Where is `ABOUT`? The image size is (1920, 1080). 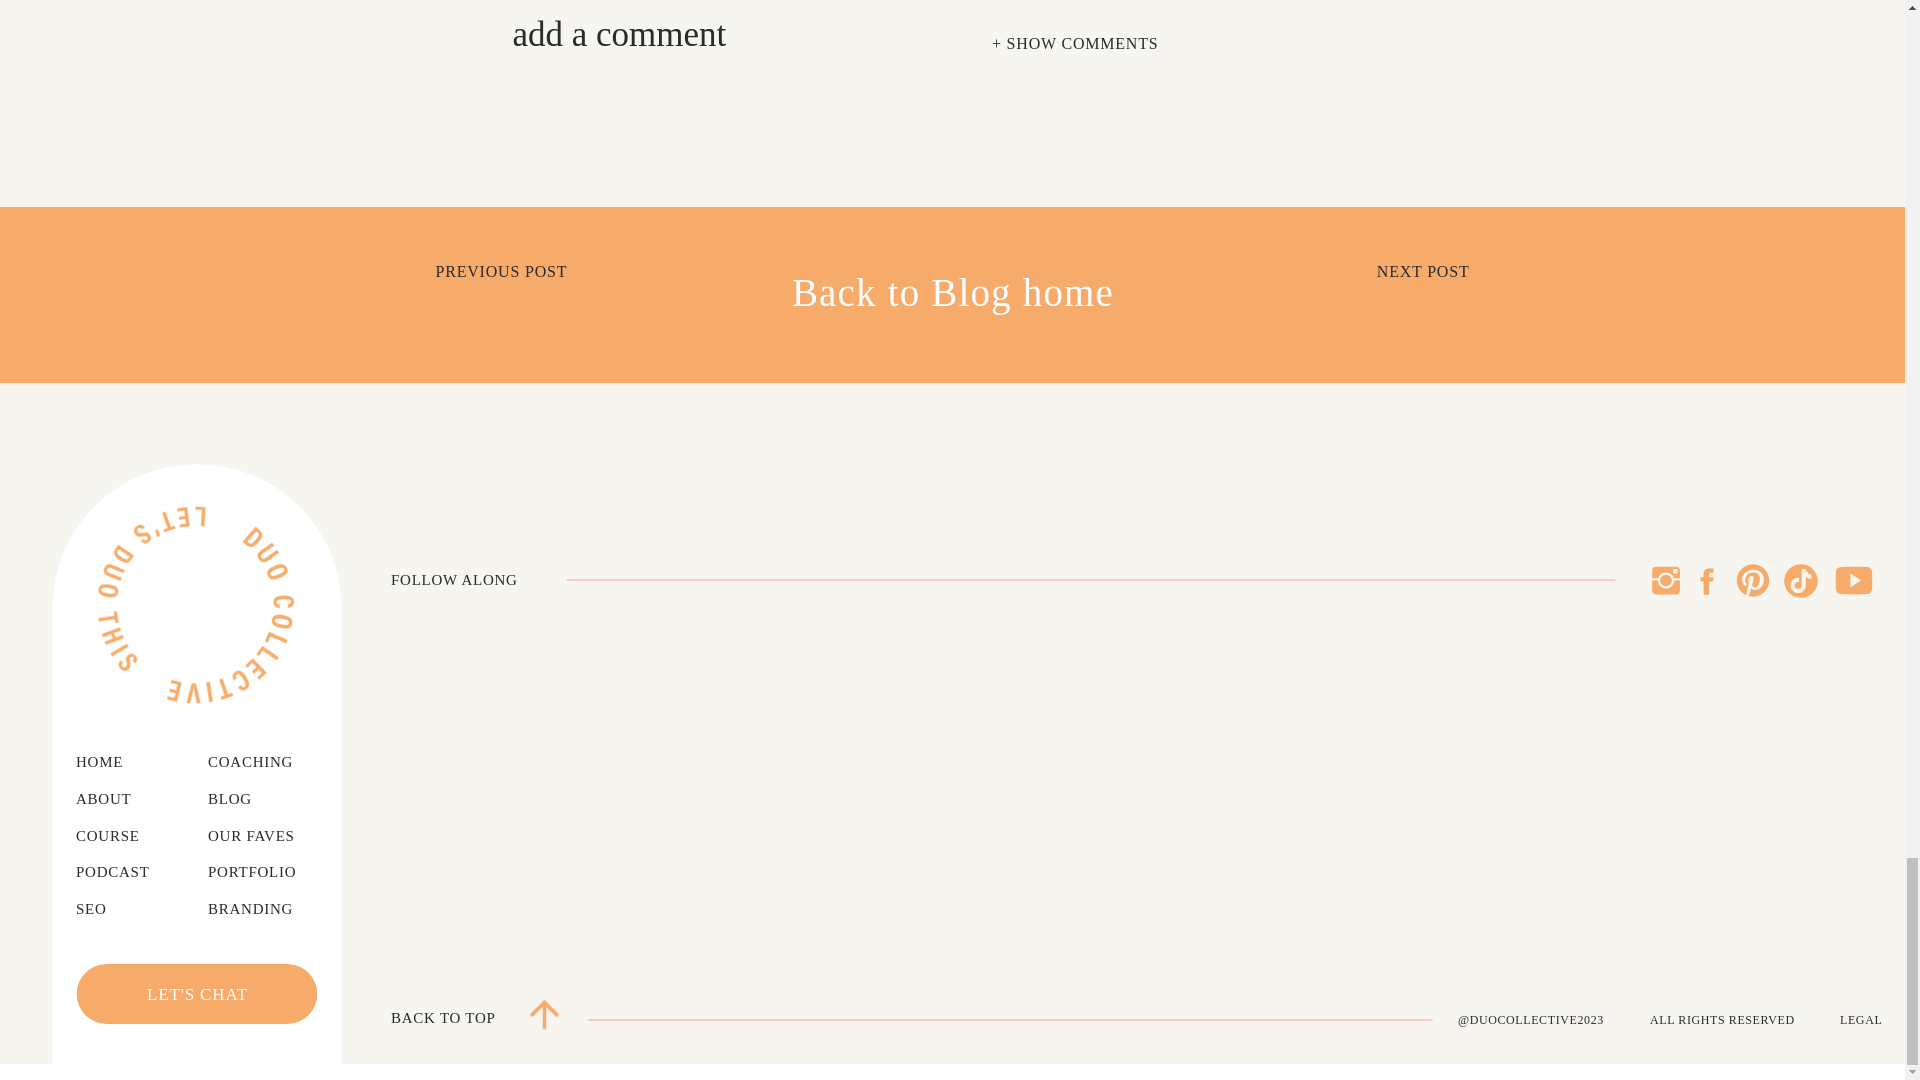 ABOUT is located at coordinates (116, 800).